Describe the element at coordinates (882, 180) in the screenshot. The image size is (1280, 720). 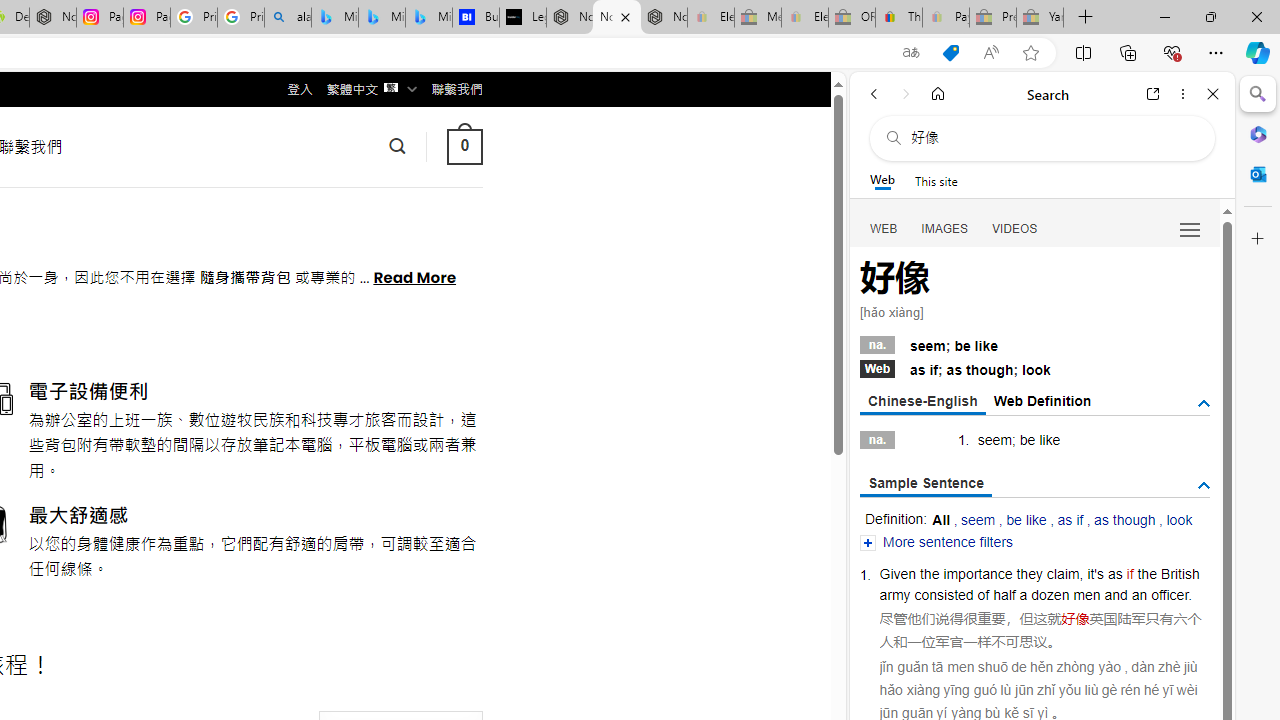
I see `Web scope` at that location.